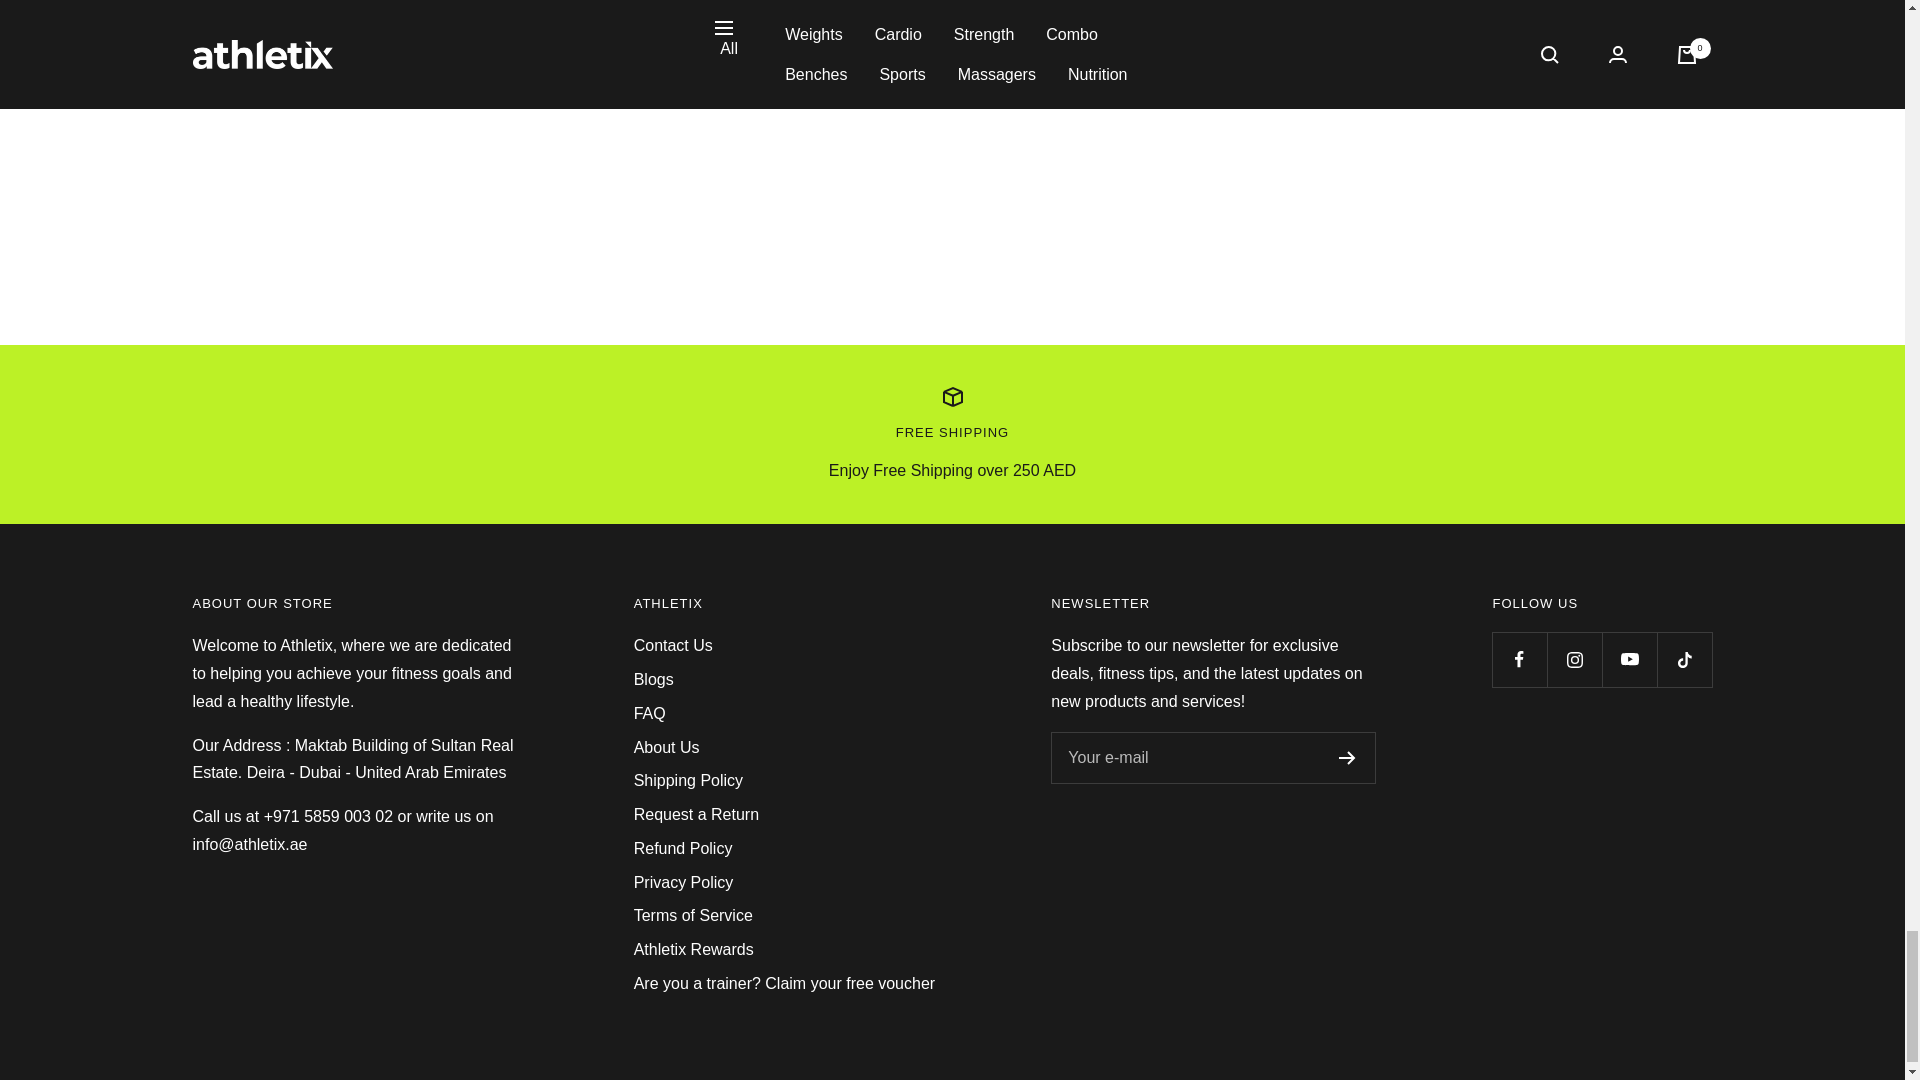 The height and width of the screenshot is (1080, 1920). I want to click on Register, so click(1346, 757).